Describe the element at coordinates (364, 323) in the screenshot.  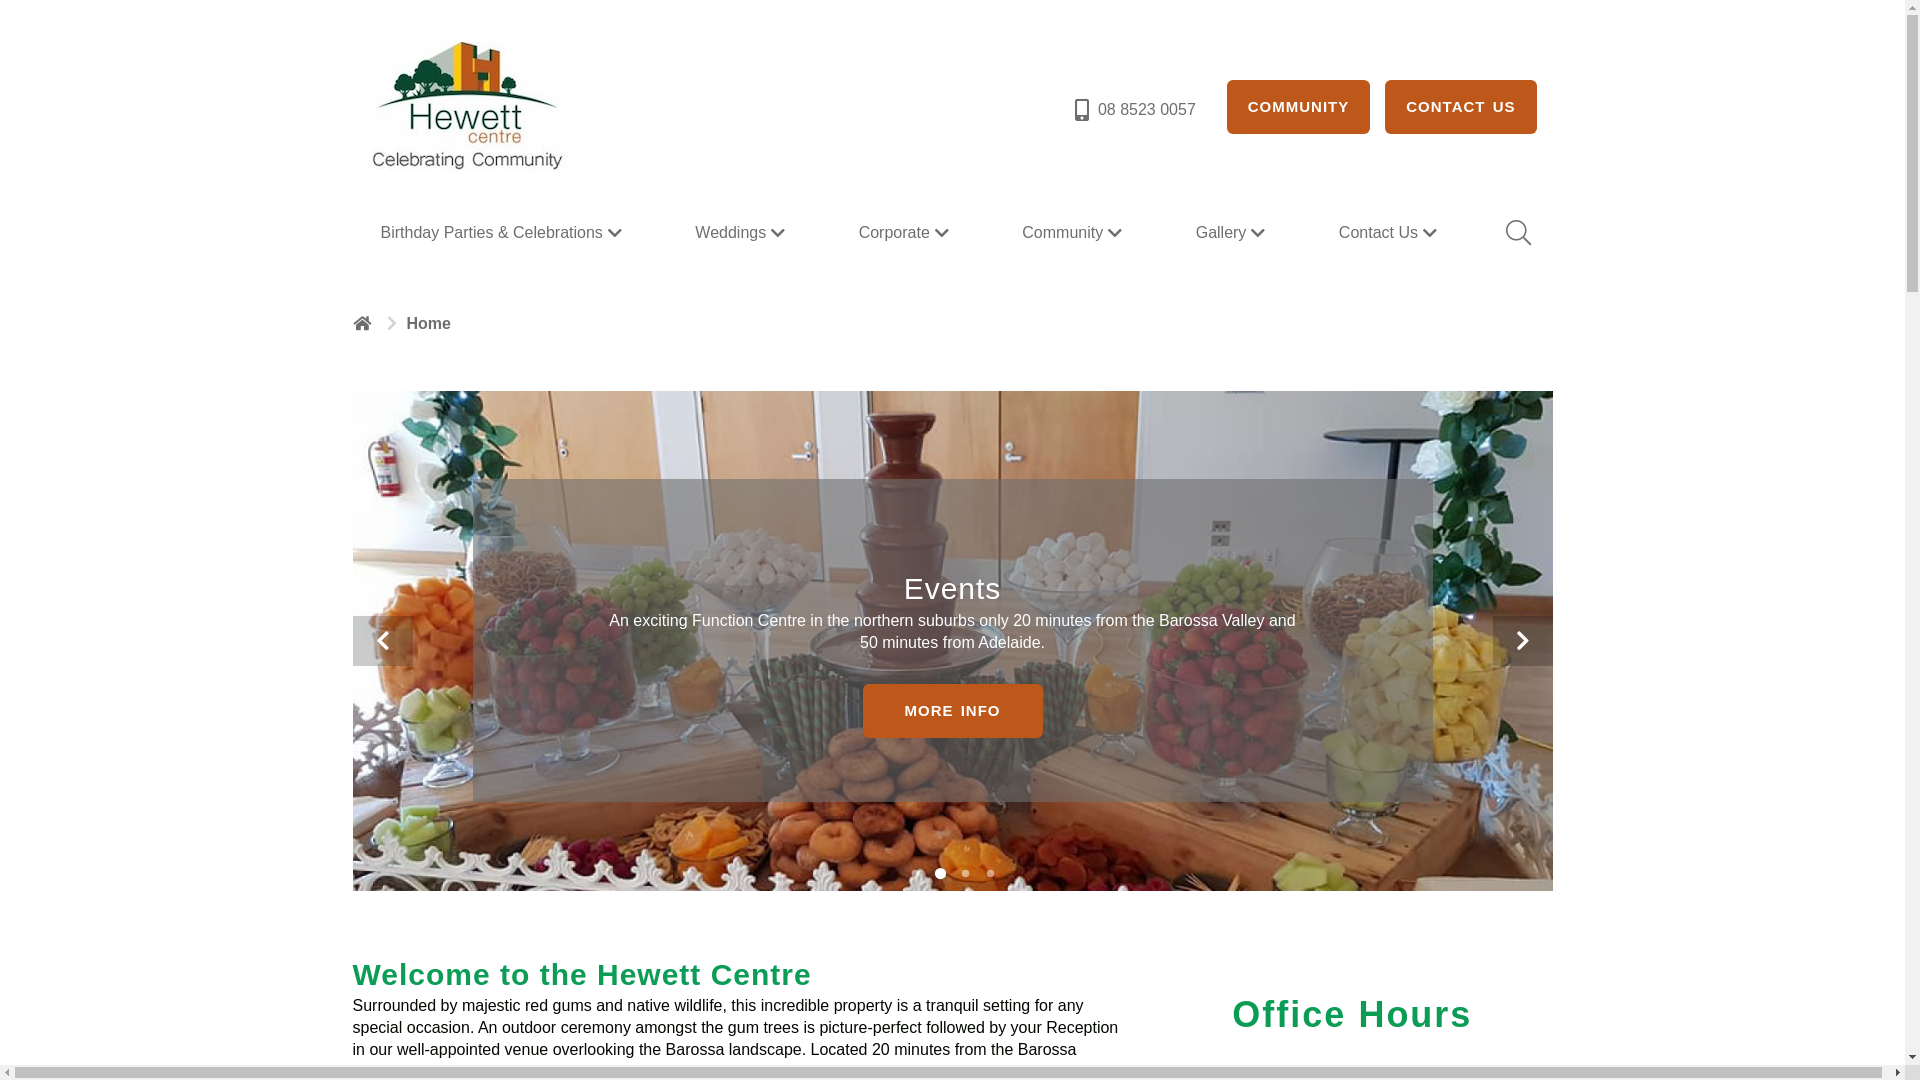
I see ` ` at that location.